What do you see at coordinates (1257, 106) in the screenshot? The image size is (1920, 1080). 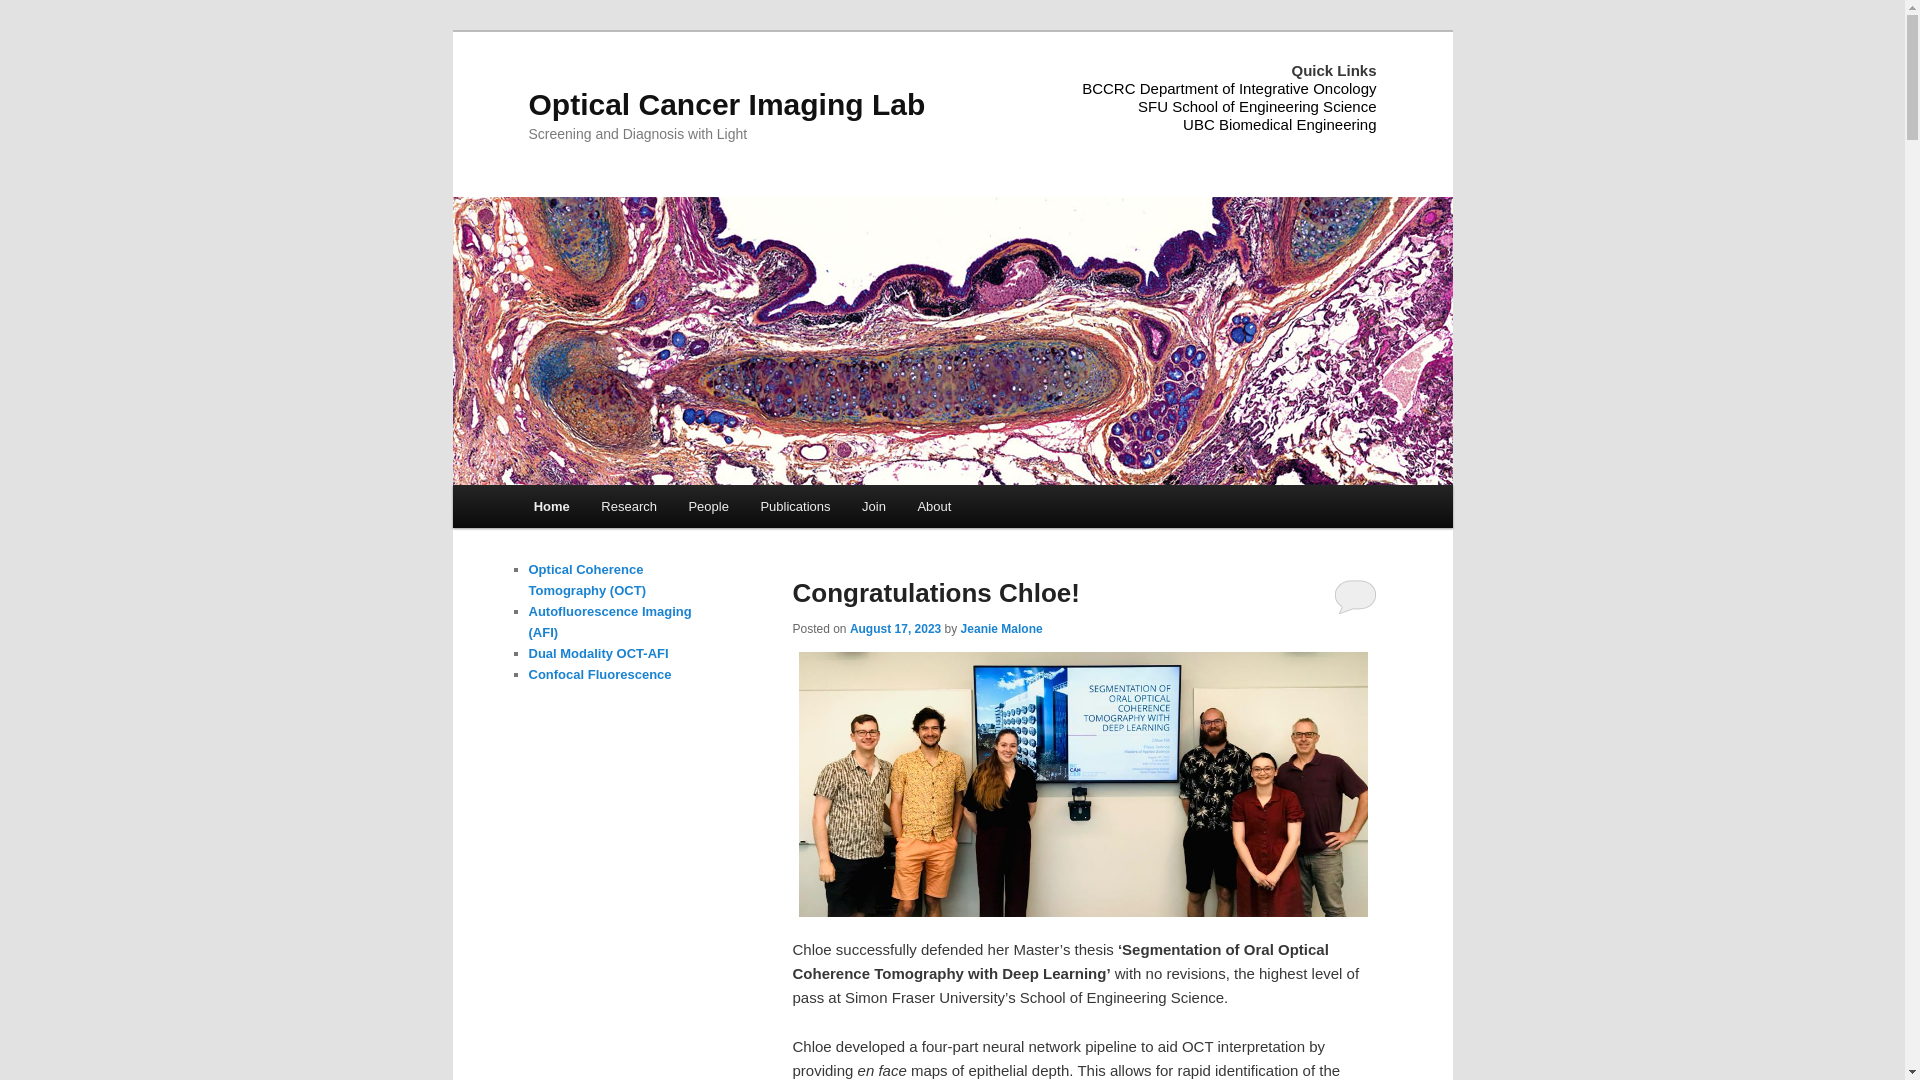 I see `SFU School of Engineering Science` at bounding box center [1257, 106].